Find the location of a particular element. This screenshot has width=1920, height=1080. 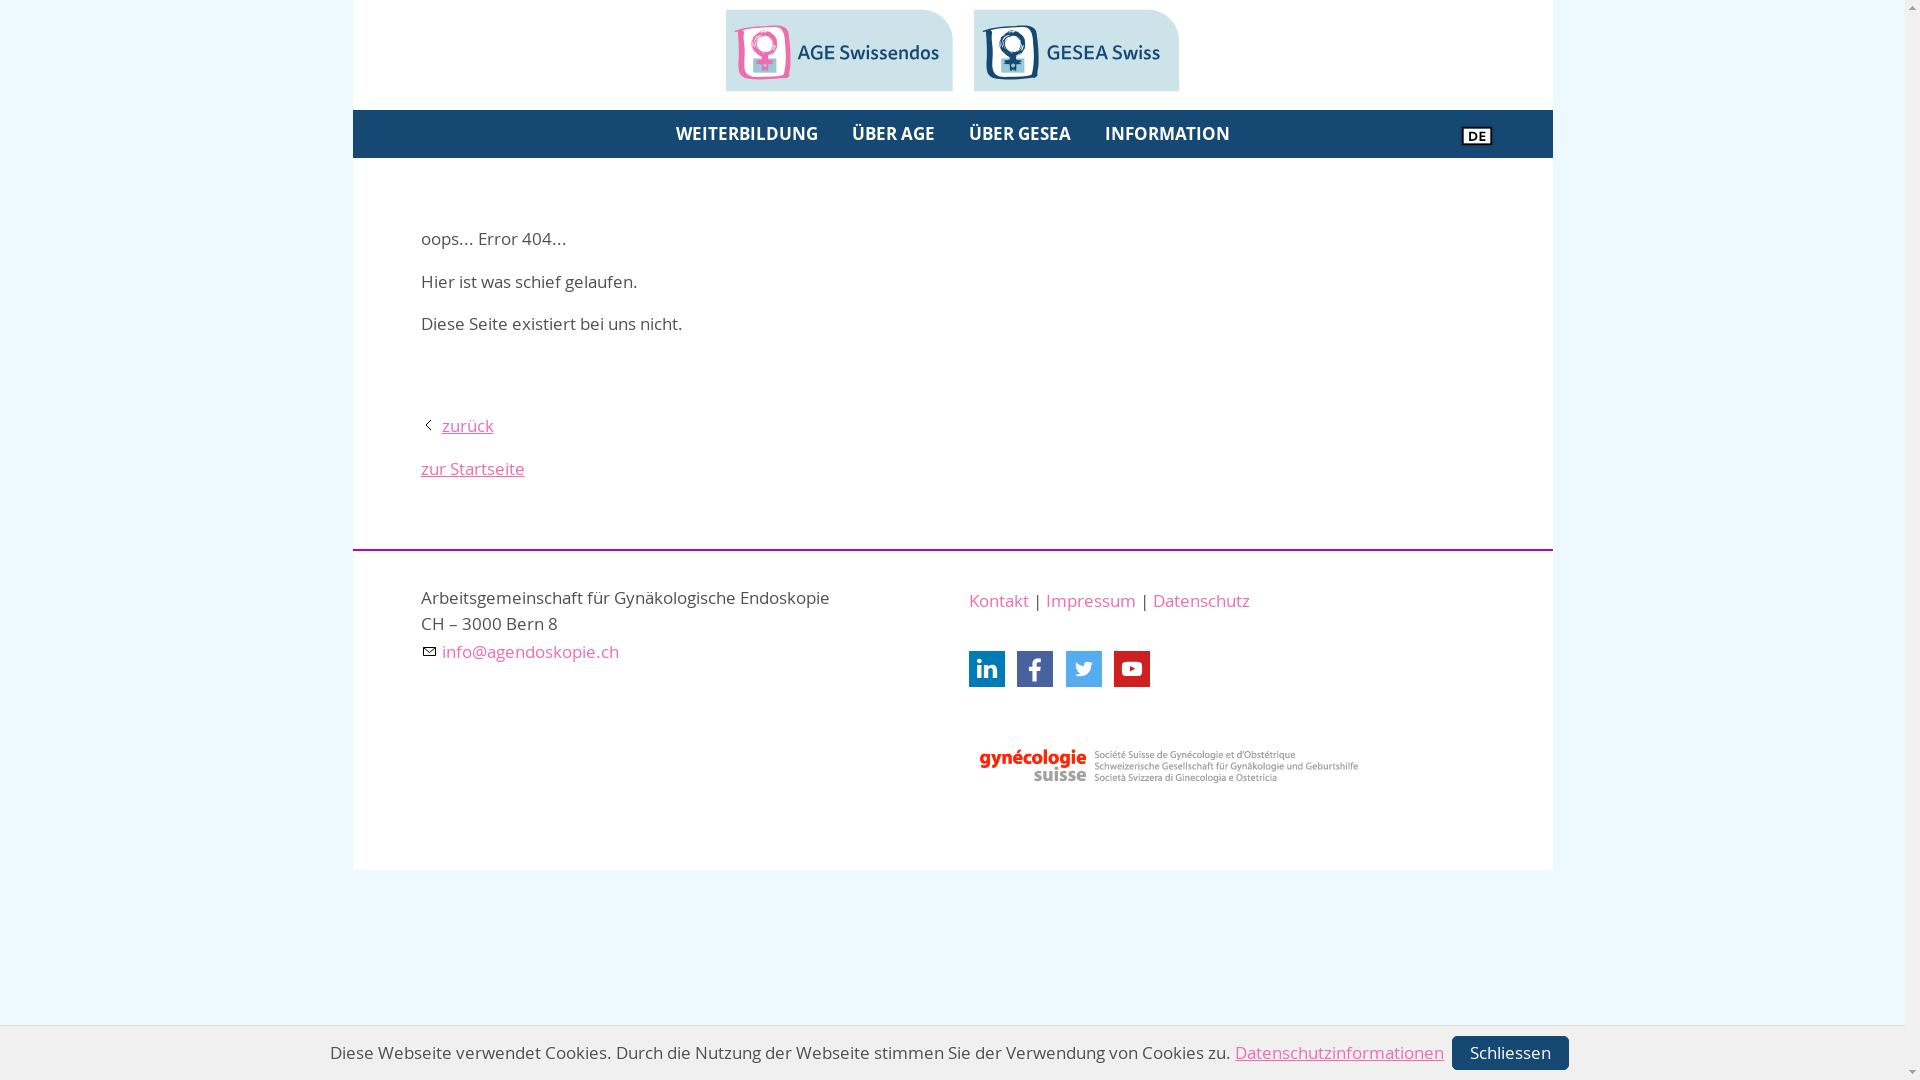

Deutsch is located at coordinates (1476, 136).